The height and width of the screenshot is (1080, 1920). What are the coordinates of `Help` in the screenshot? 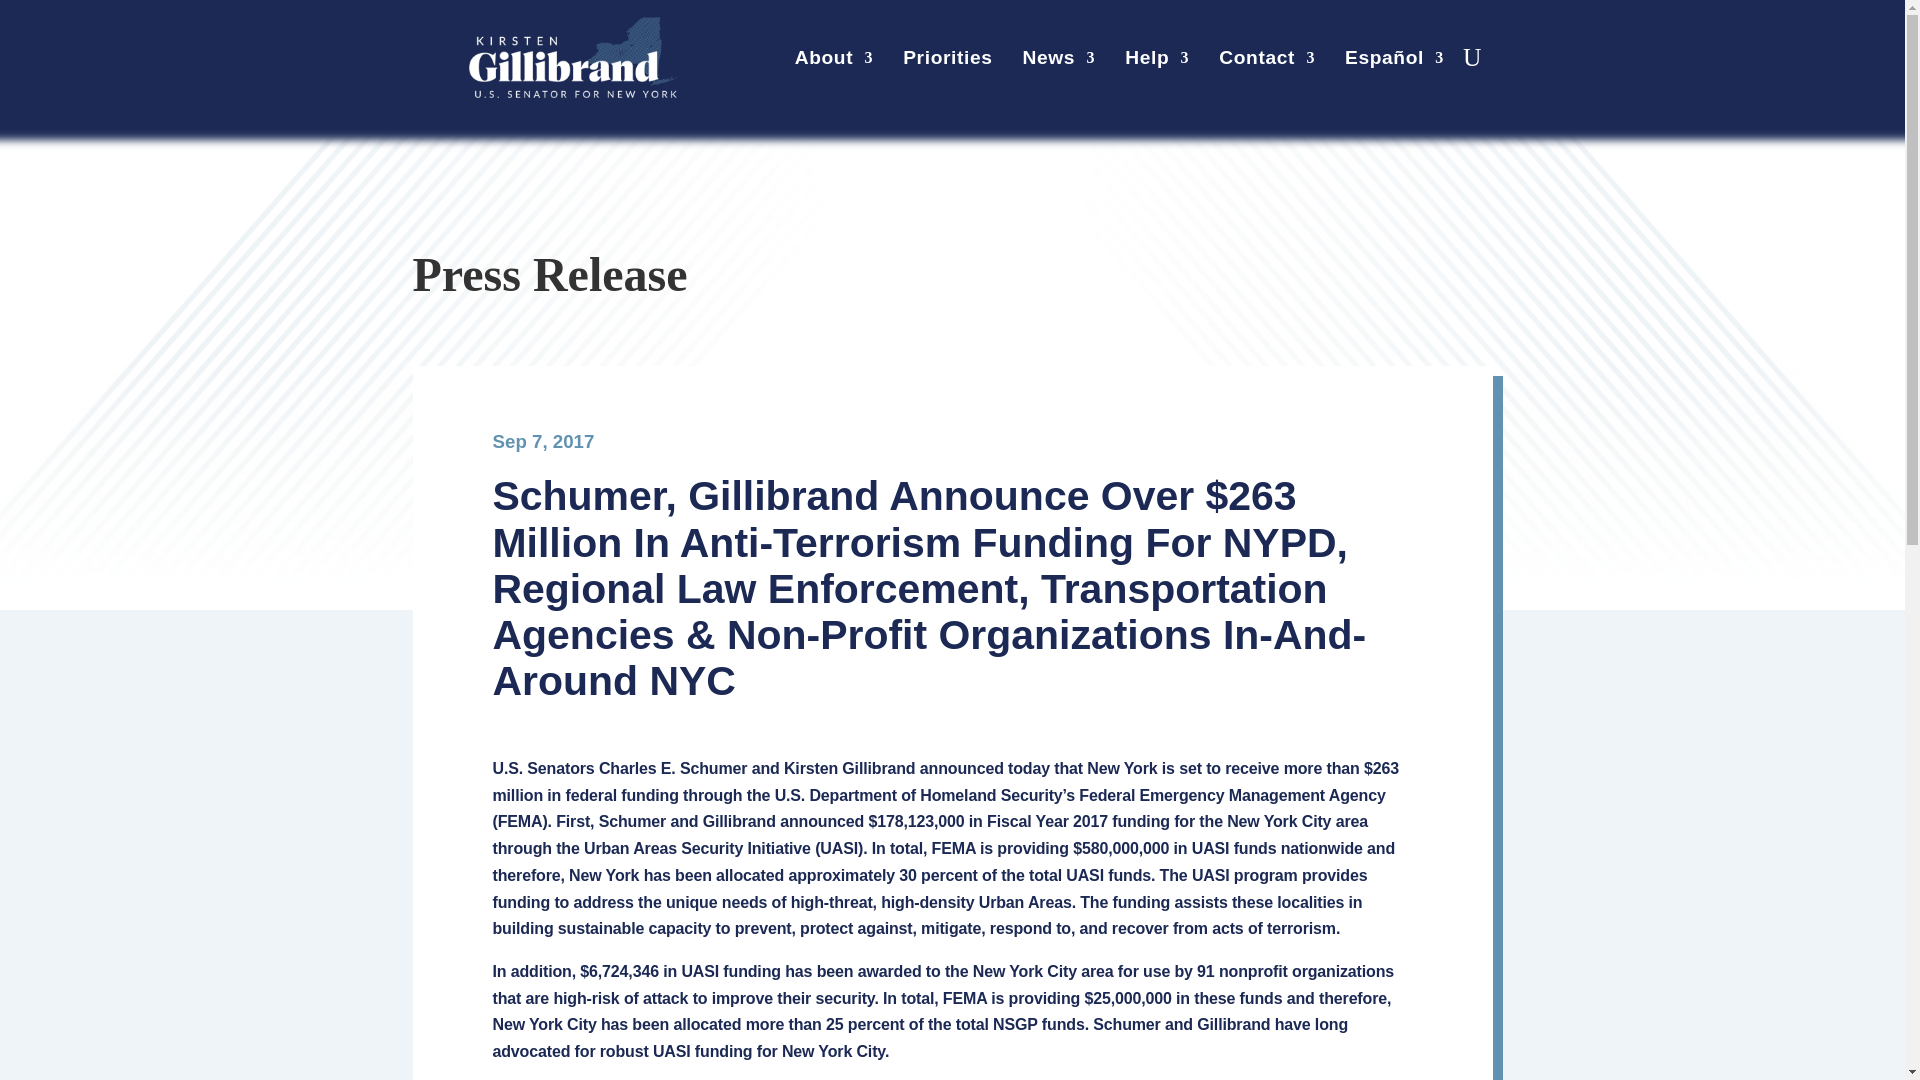 It's located at (1156, 62).